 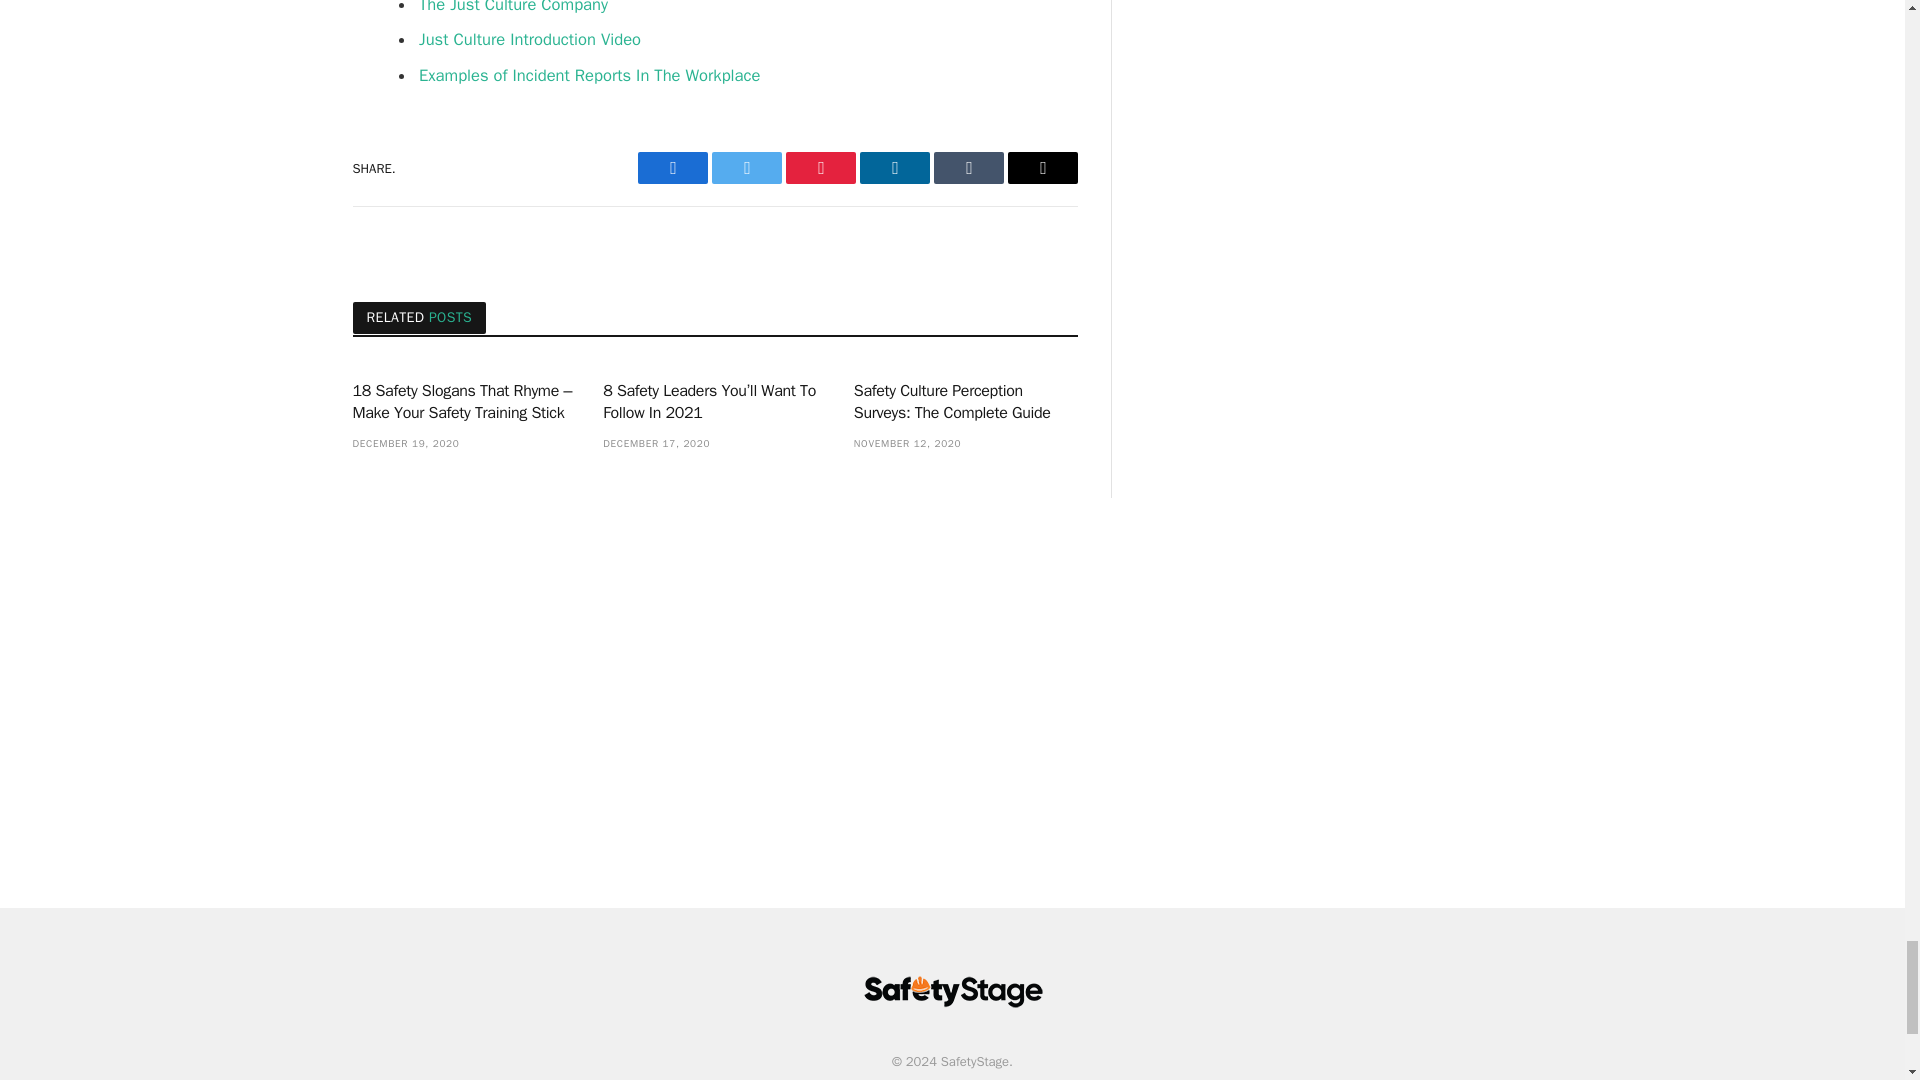 What do you see at coordinates (672, 168) in the screenshot?
I see `Share on Facebook` at bounding box center [672, 168].